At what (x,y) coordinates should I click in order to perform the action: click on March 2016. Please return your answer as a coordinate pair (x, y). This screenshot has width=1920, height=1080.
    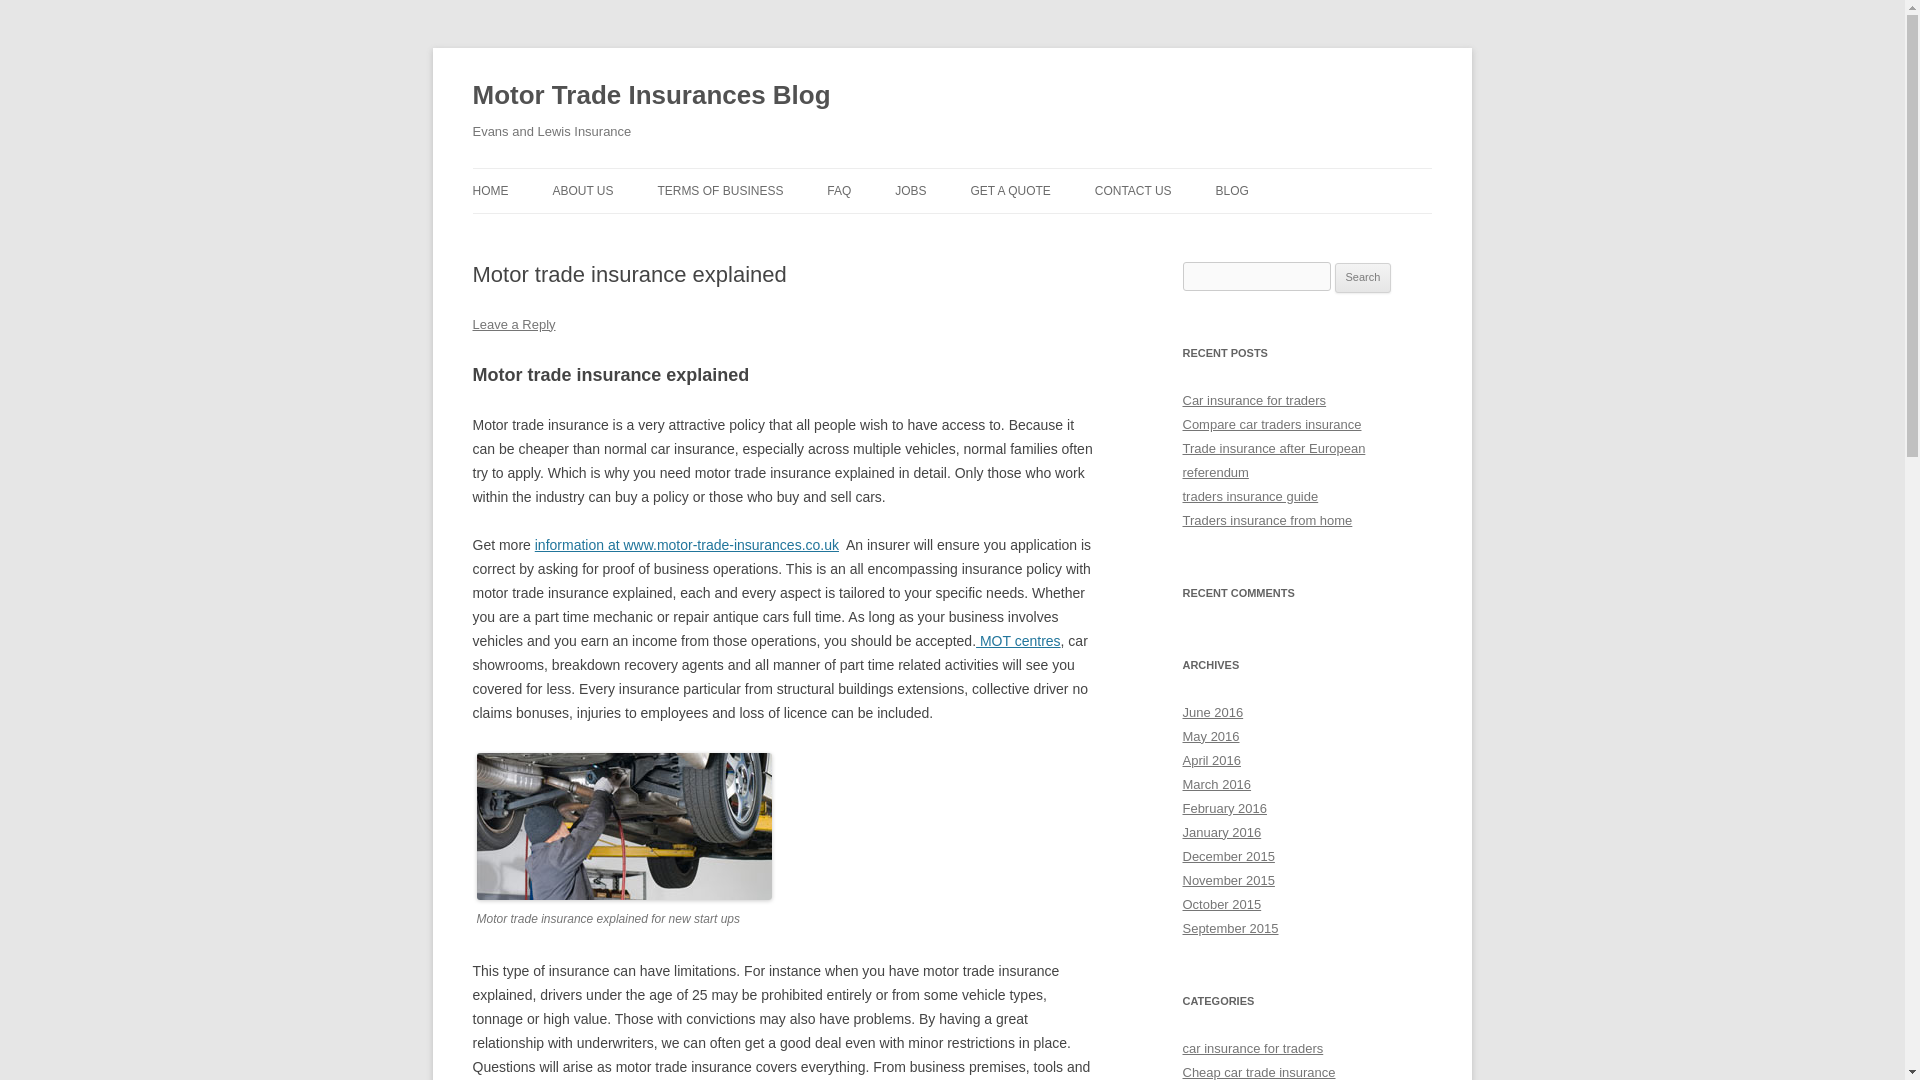
    Looking at the image, I should click on (1216, 784).